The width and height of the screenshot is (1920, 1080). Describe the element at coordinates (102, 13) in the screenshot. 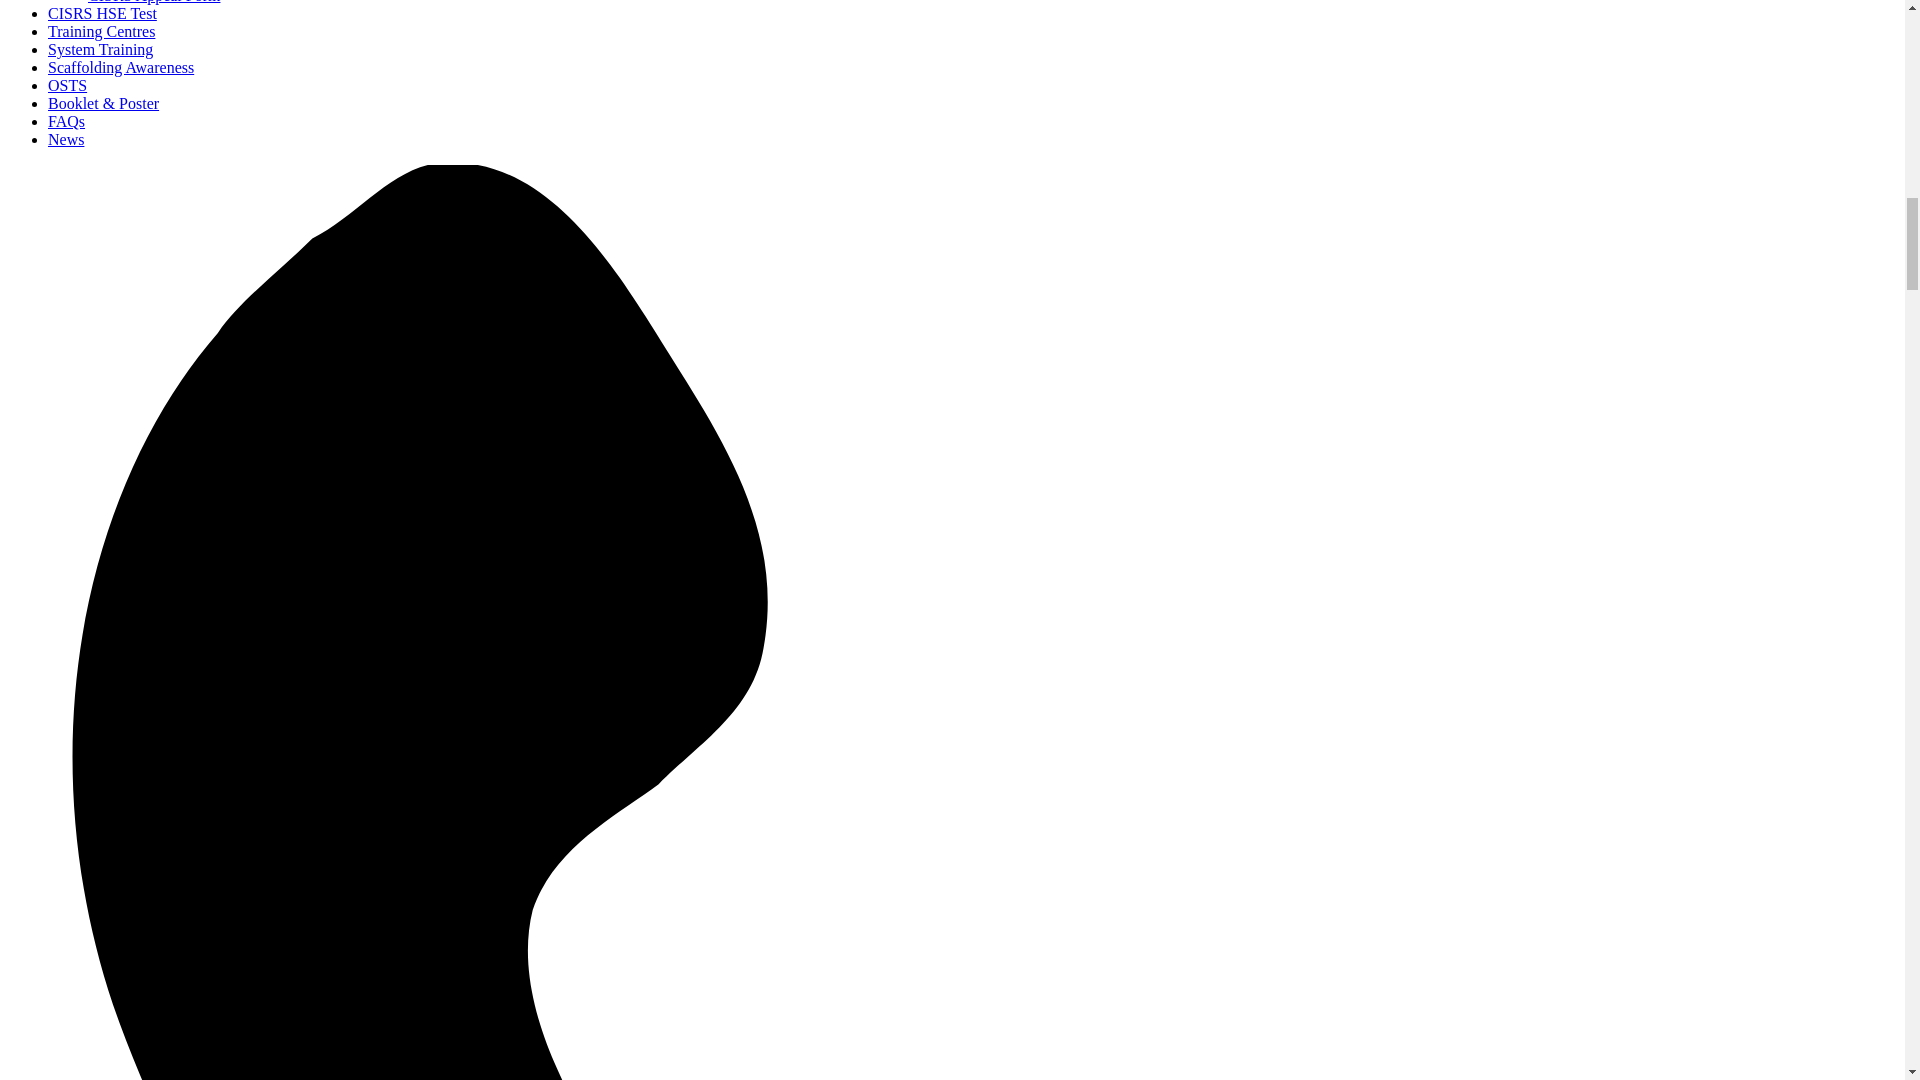

I see `CISRS HSE Test` at that location.